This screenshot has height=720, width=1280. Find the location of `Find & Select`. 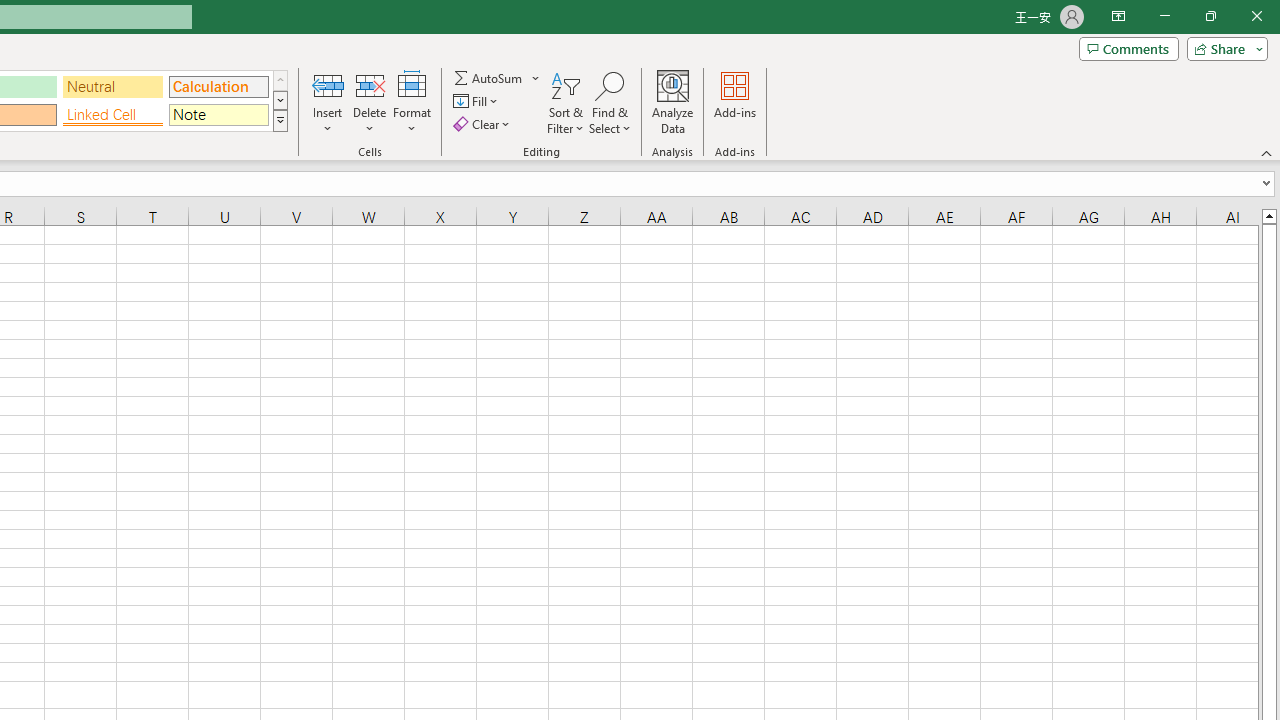

Find & Select is located at coordinates (610, 102).